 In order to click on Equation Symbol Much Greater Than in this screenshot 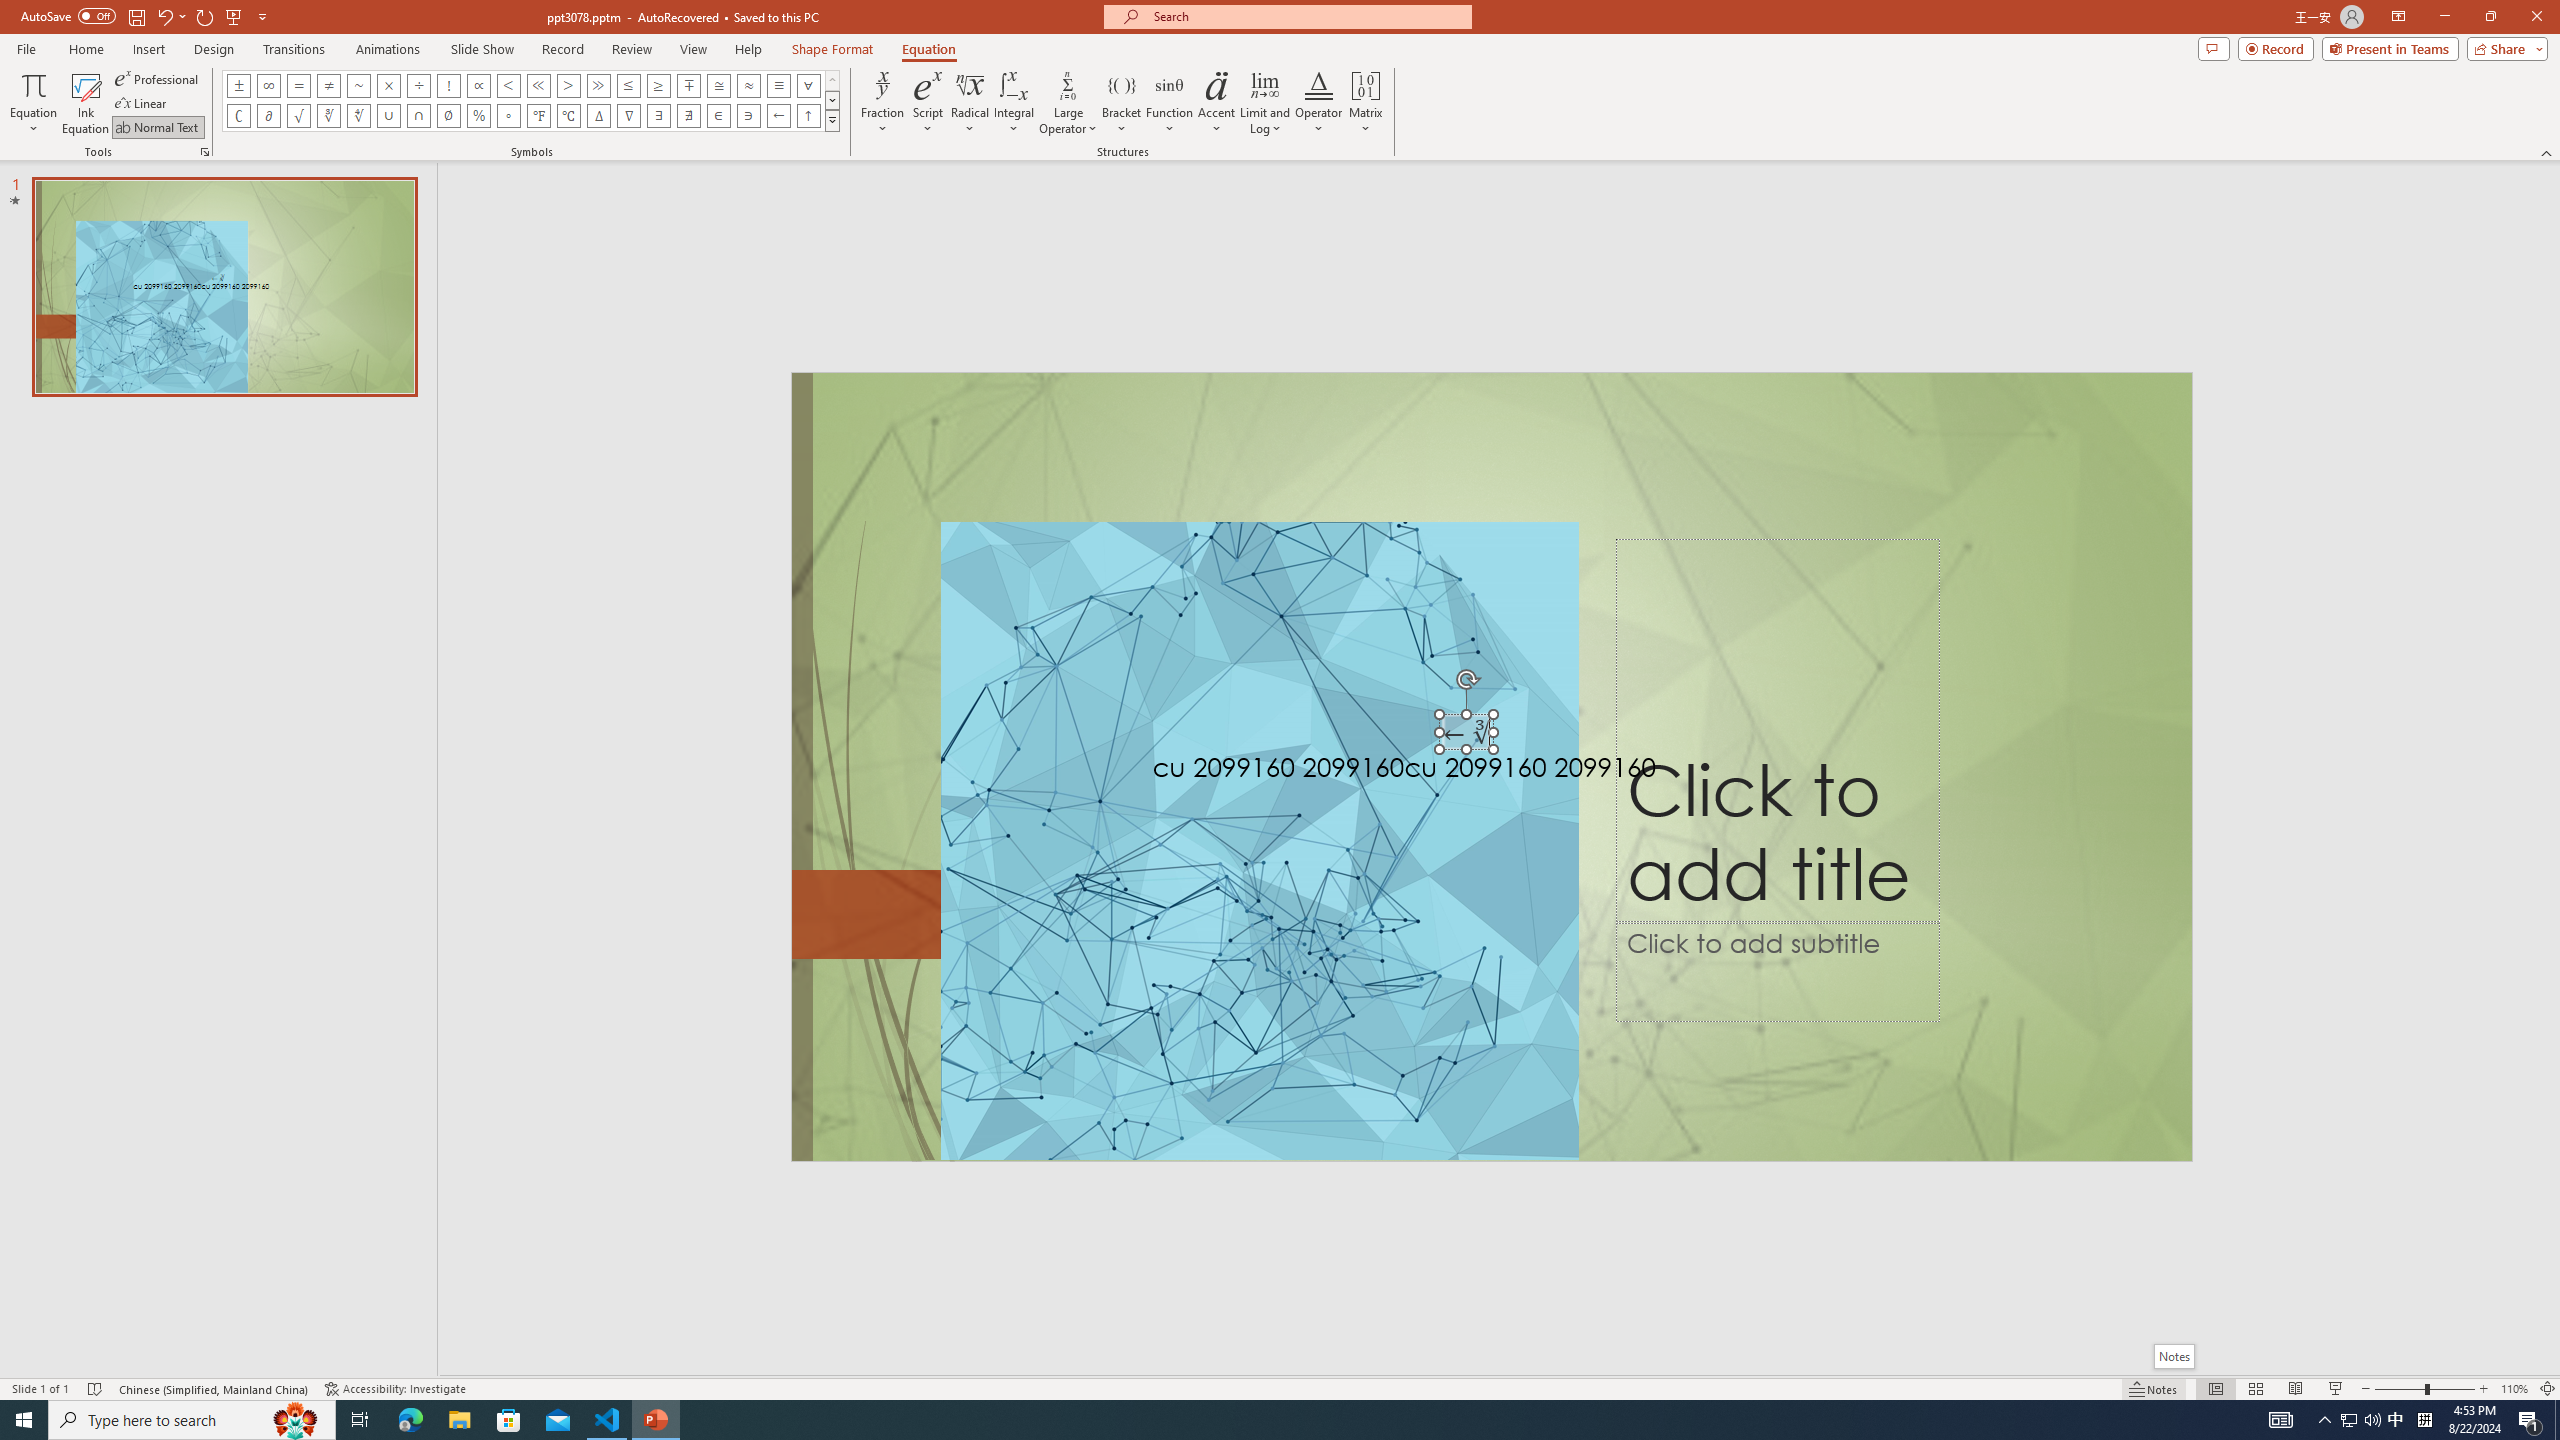, I will do `click(598, 85)`.